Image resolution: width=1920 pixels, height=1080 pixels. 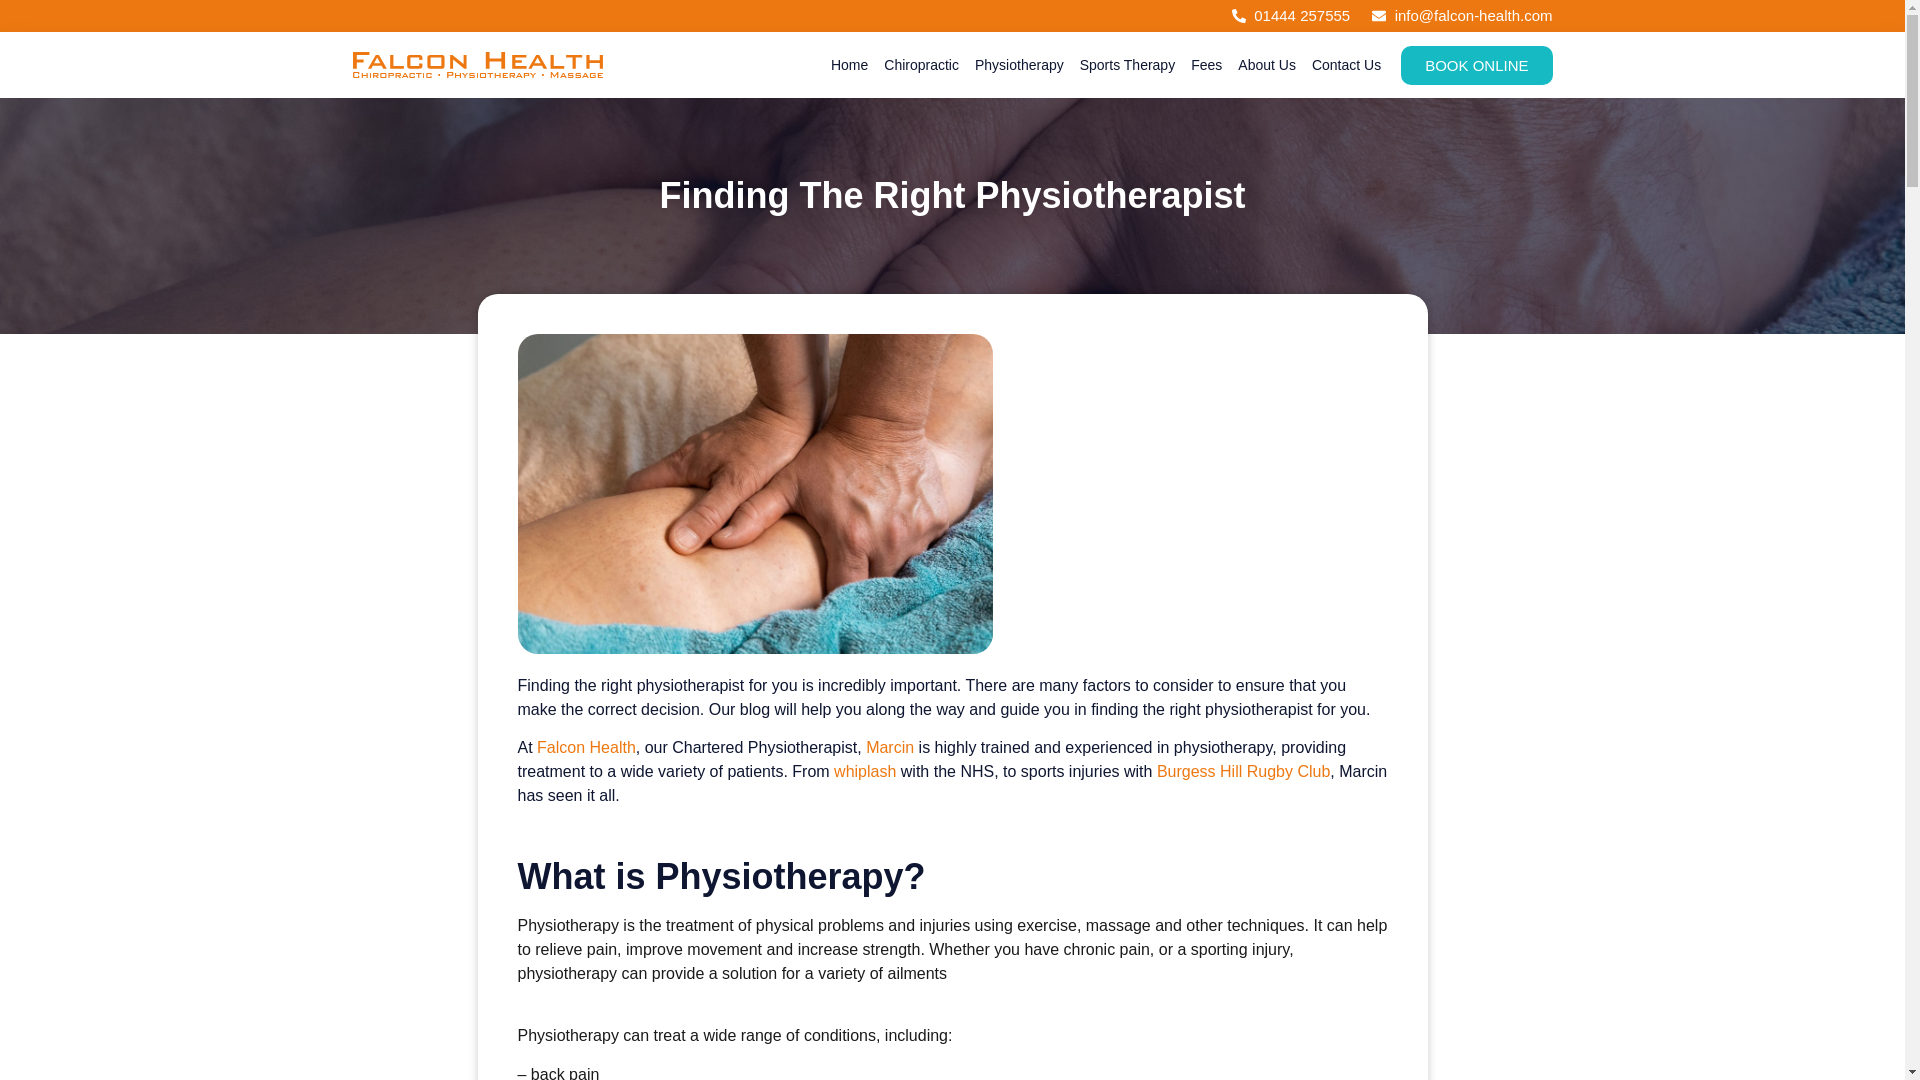 What do you see at coordinates (889, 747) in the screenshot?
I see `Marcin` at bounding box center [889, 747].